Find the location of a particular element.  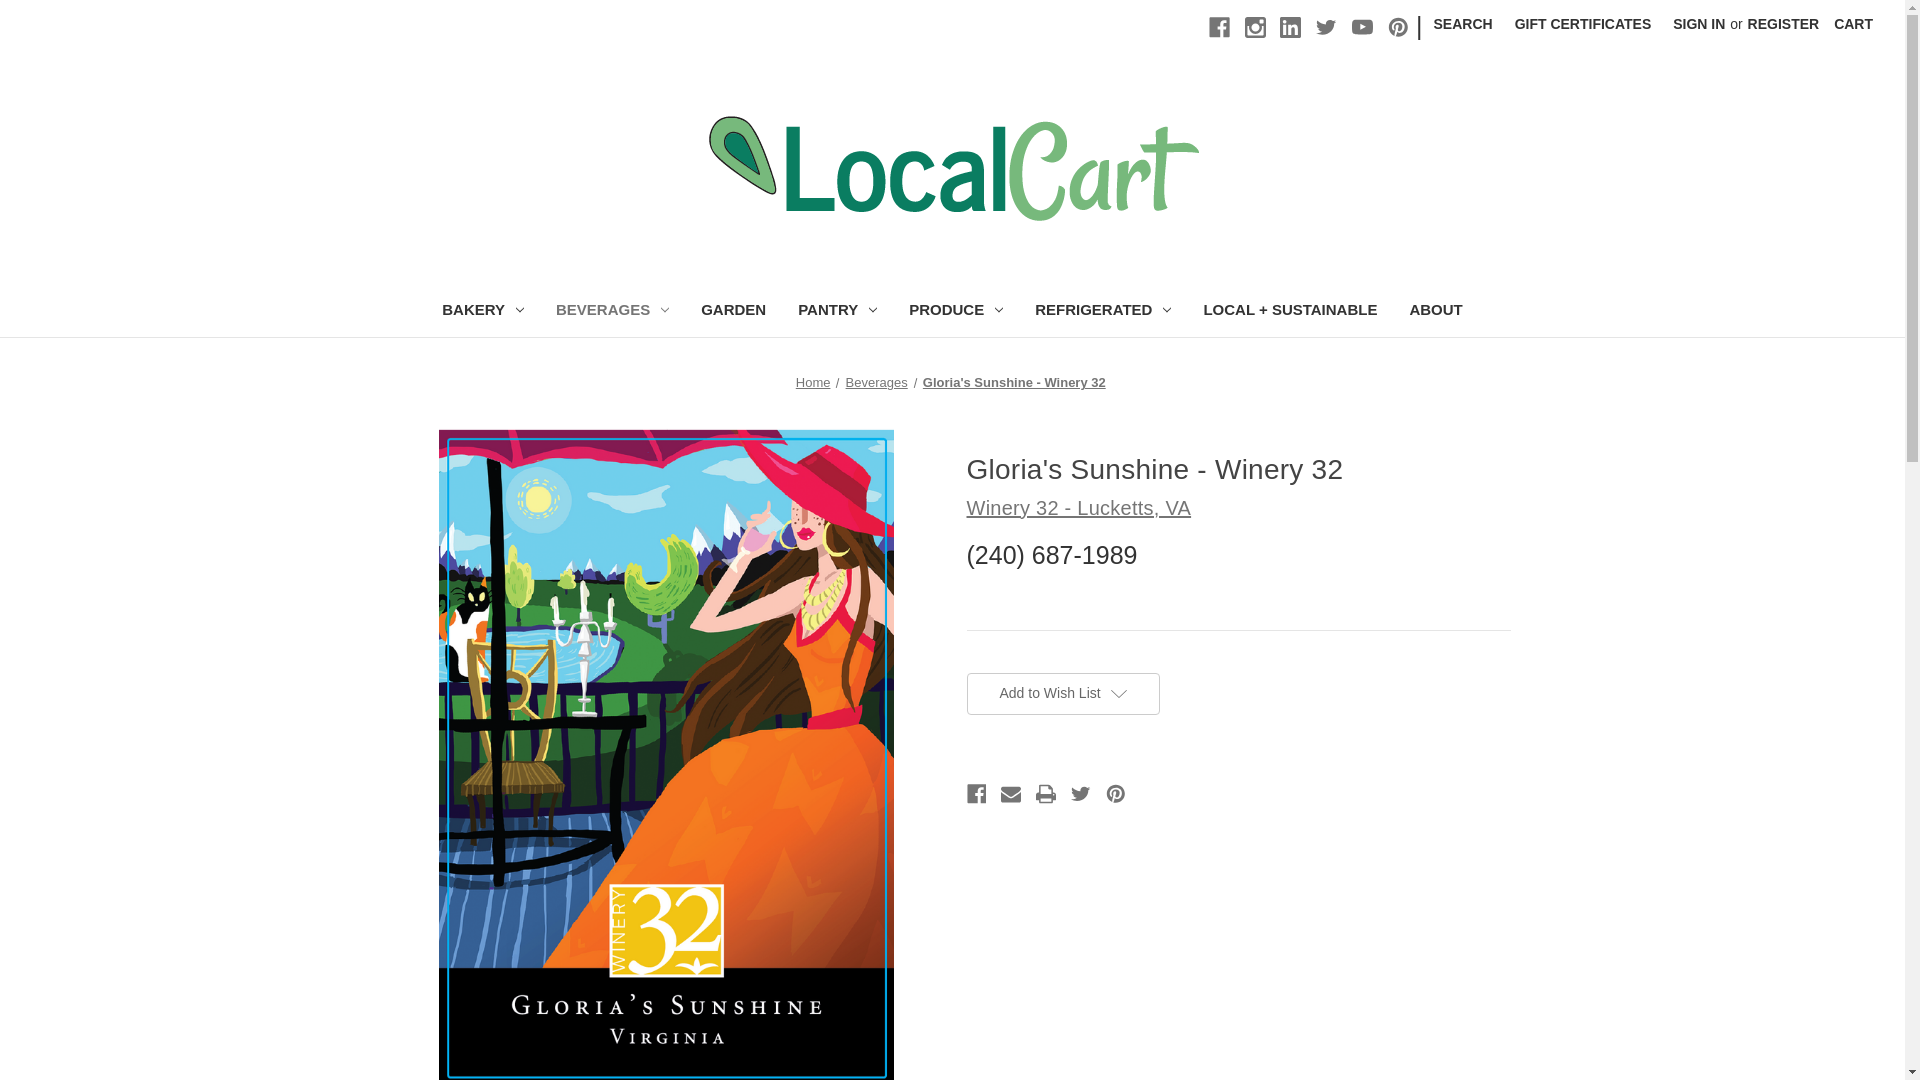

SEARCH is located at coordinates (1462, 24).